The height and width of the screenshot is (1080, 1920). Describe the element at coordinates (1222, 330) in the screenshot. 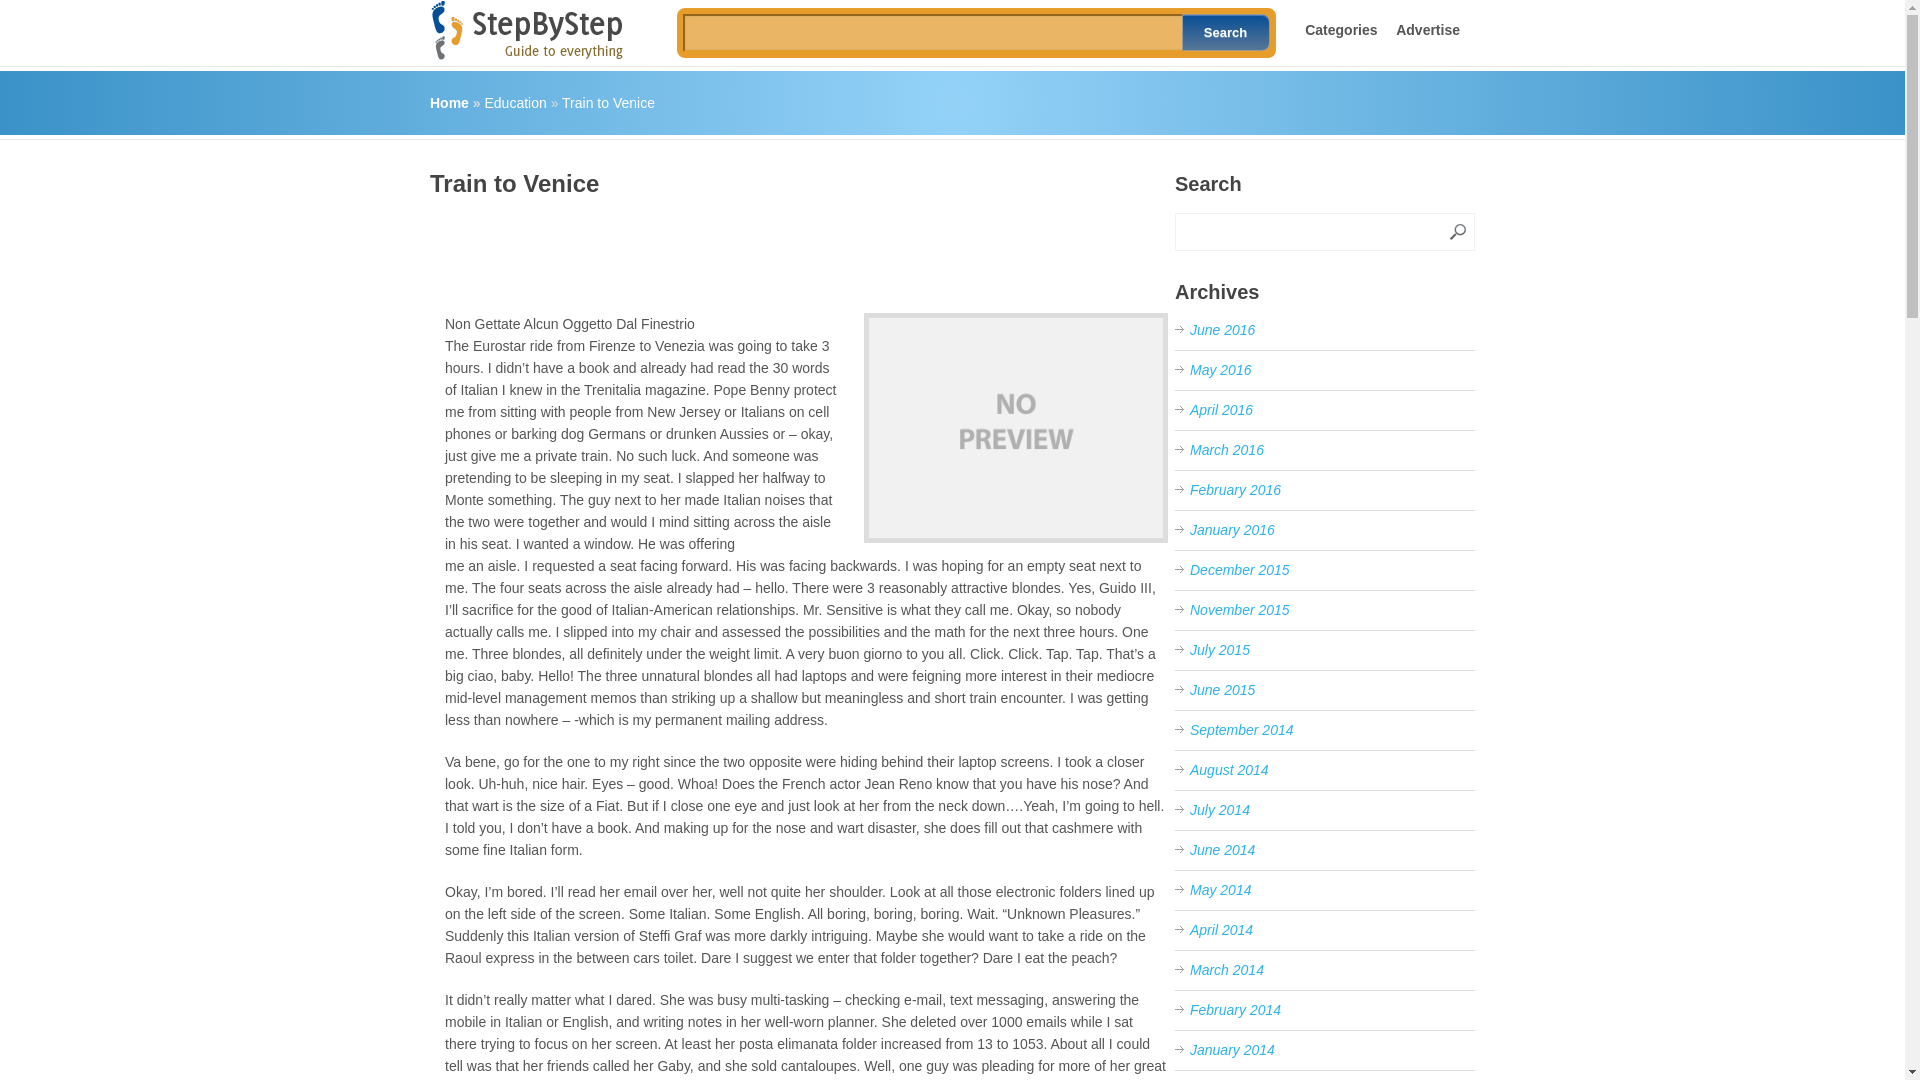

I see `June 2016` at that location.